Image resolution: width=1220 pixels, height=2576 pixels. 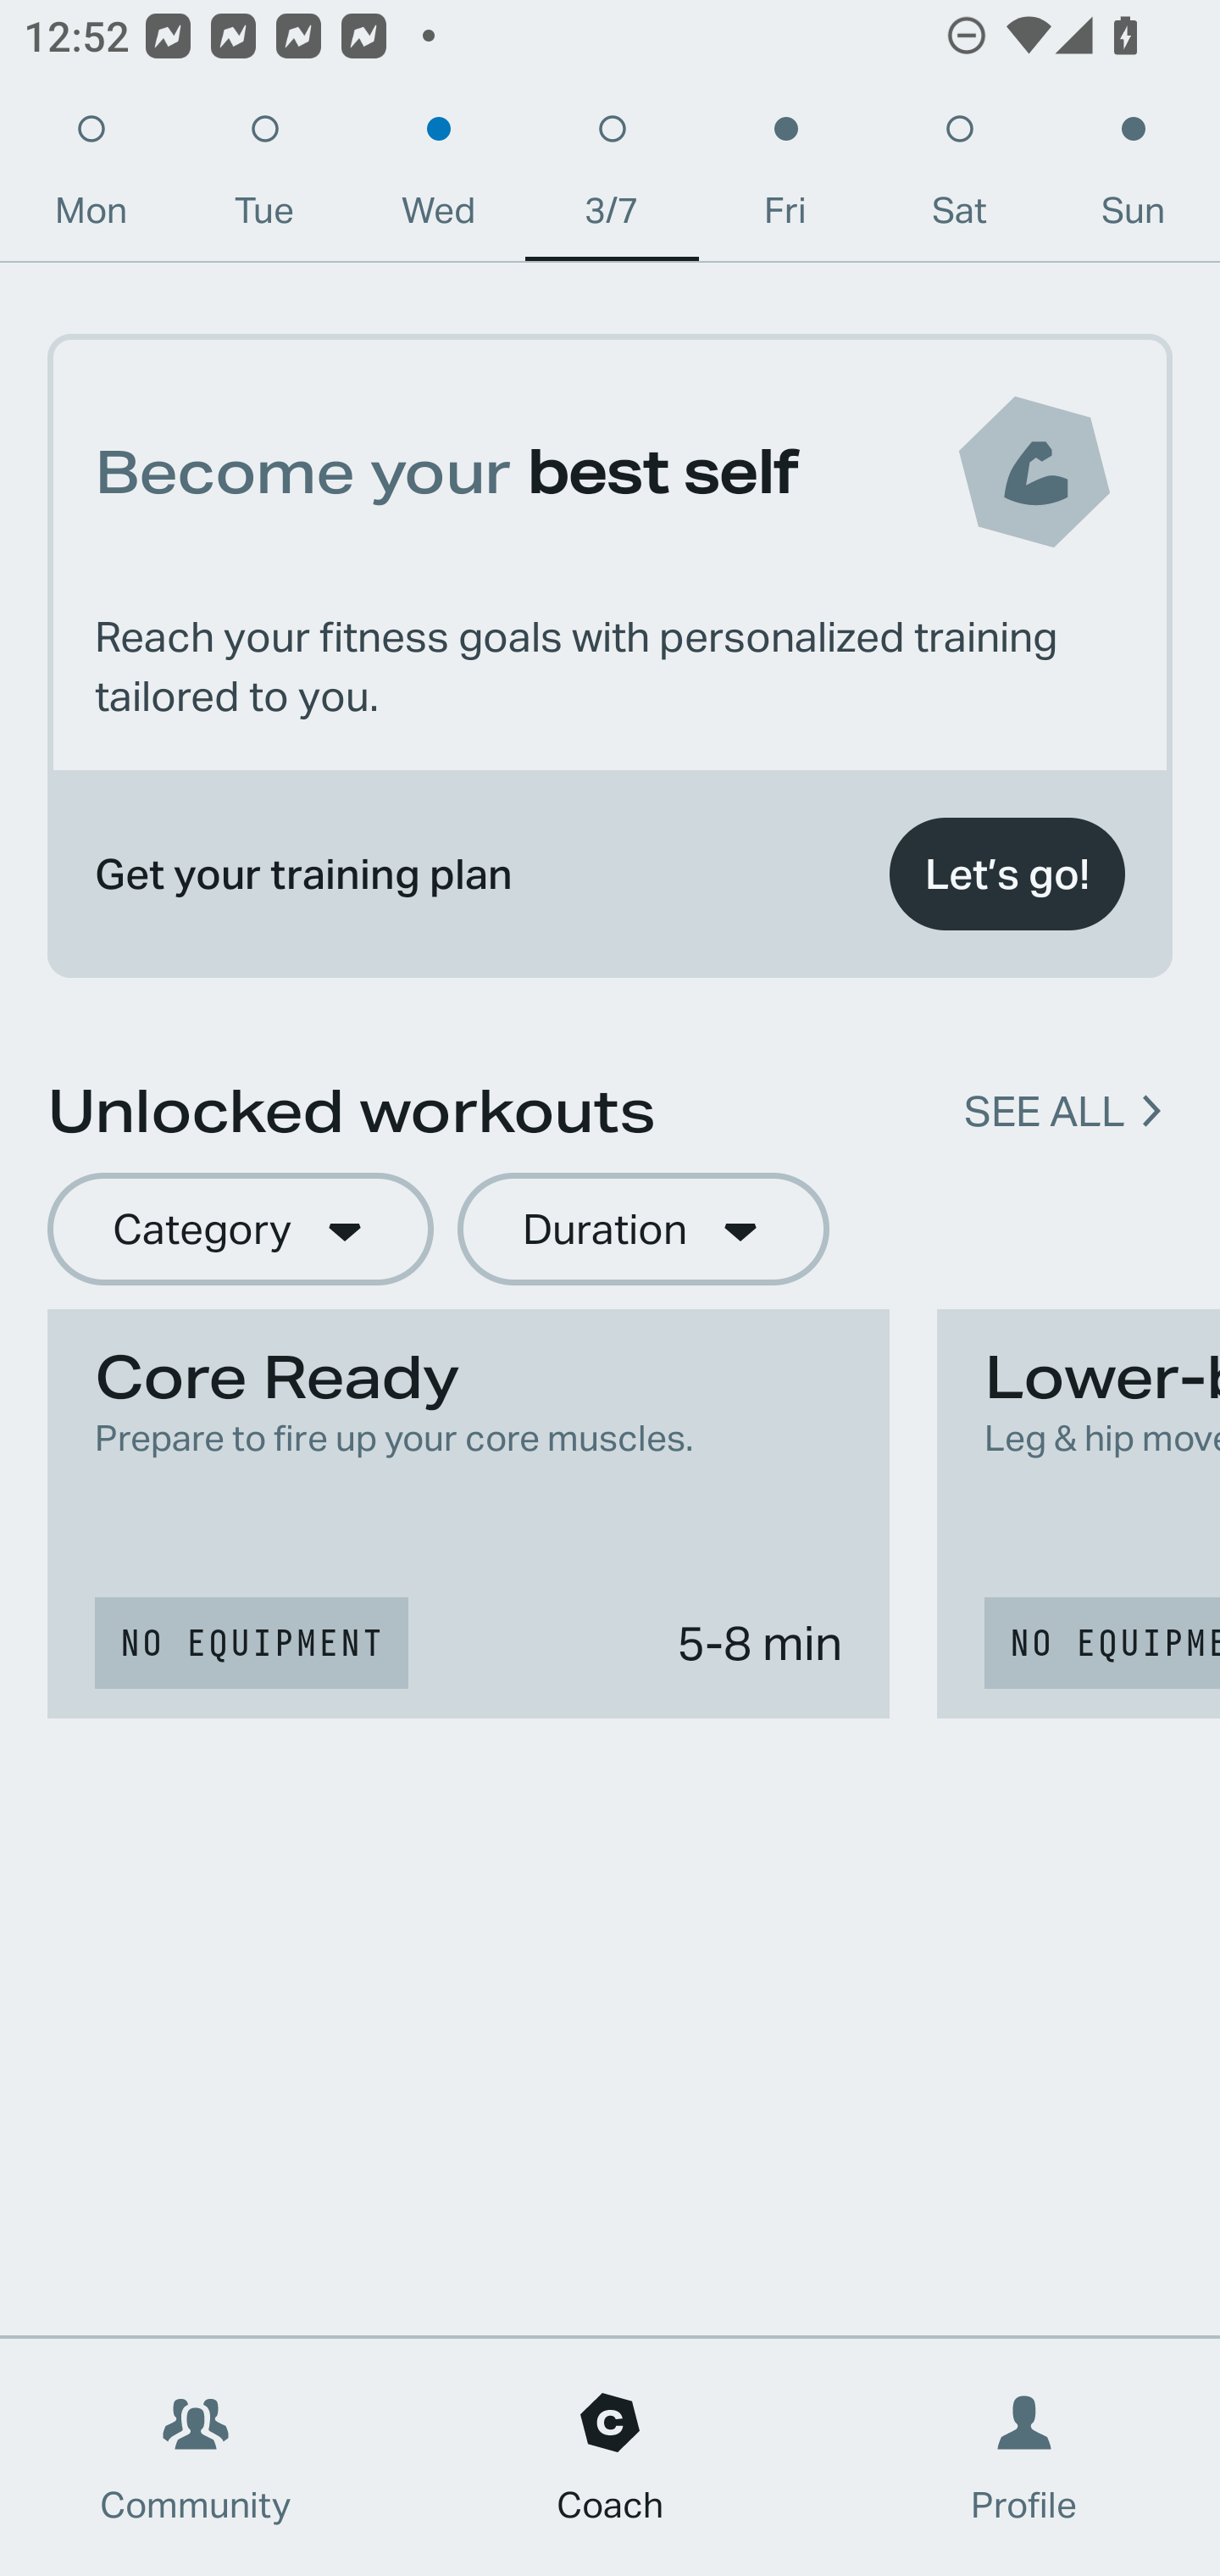 What do you see at coordinates (643, 1230) in the screenshot?
I see `Duration` at bounding box center [643, 1230].